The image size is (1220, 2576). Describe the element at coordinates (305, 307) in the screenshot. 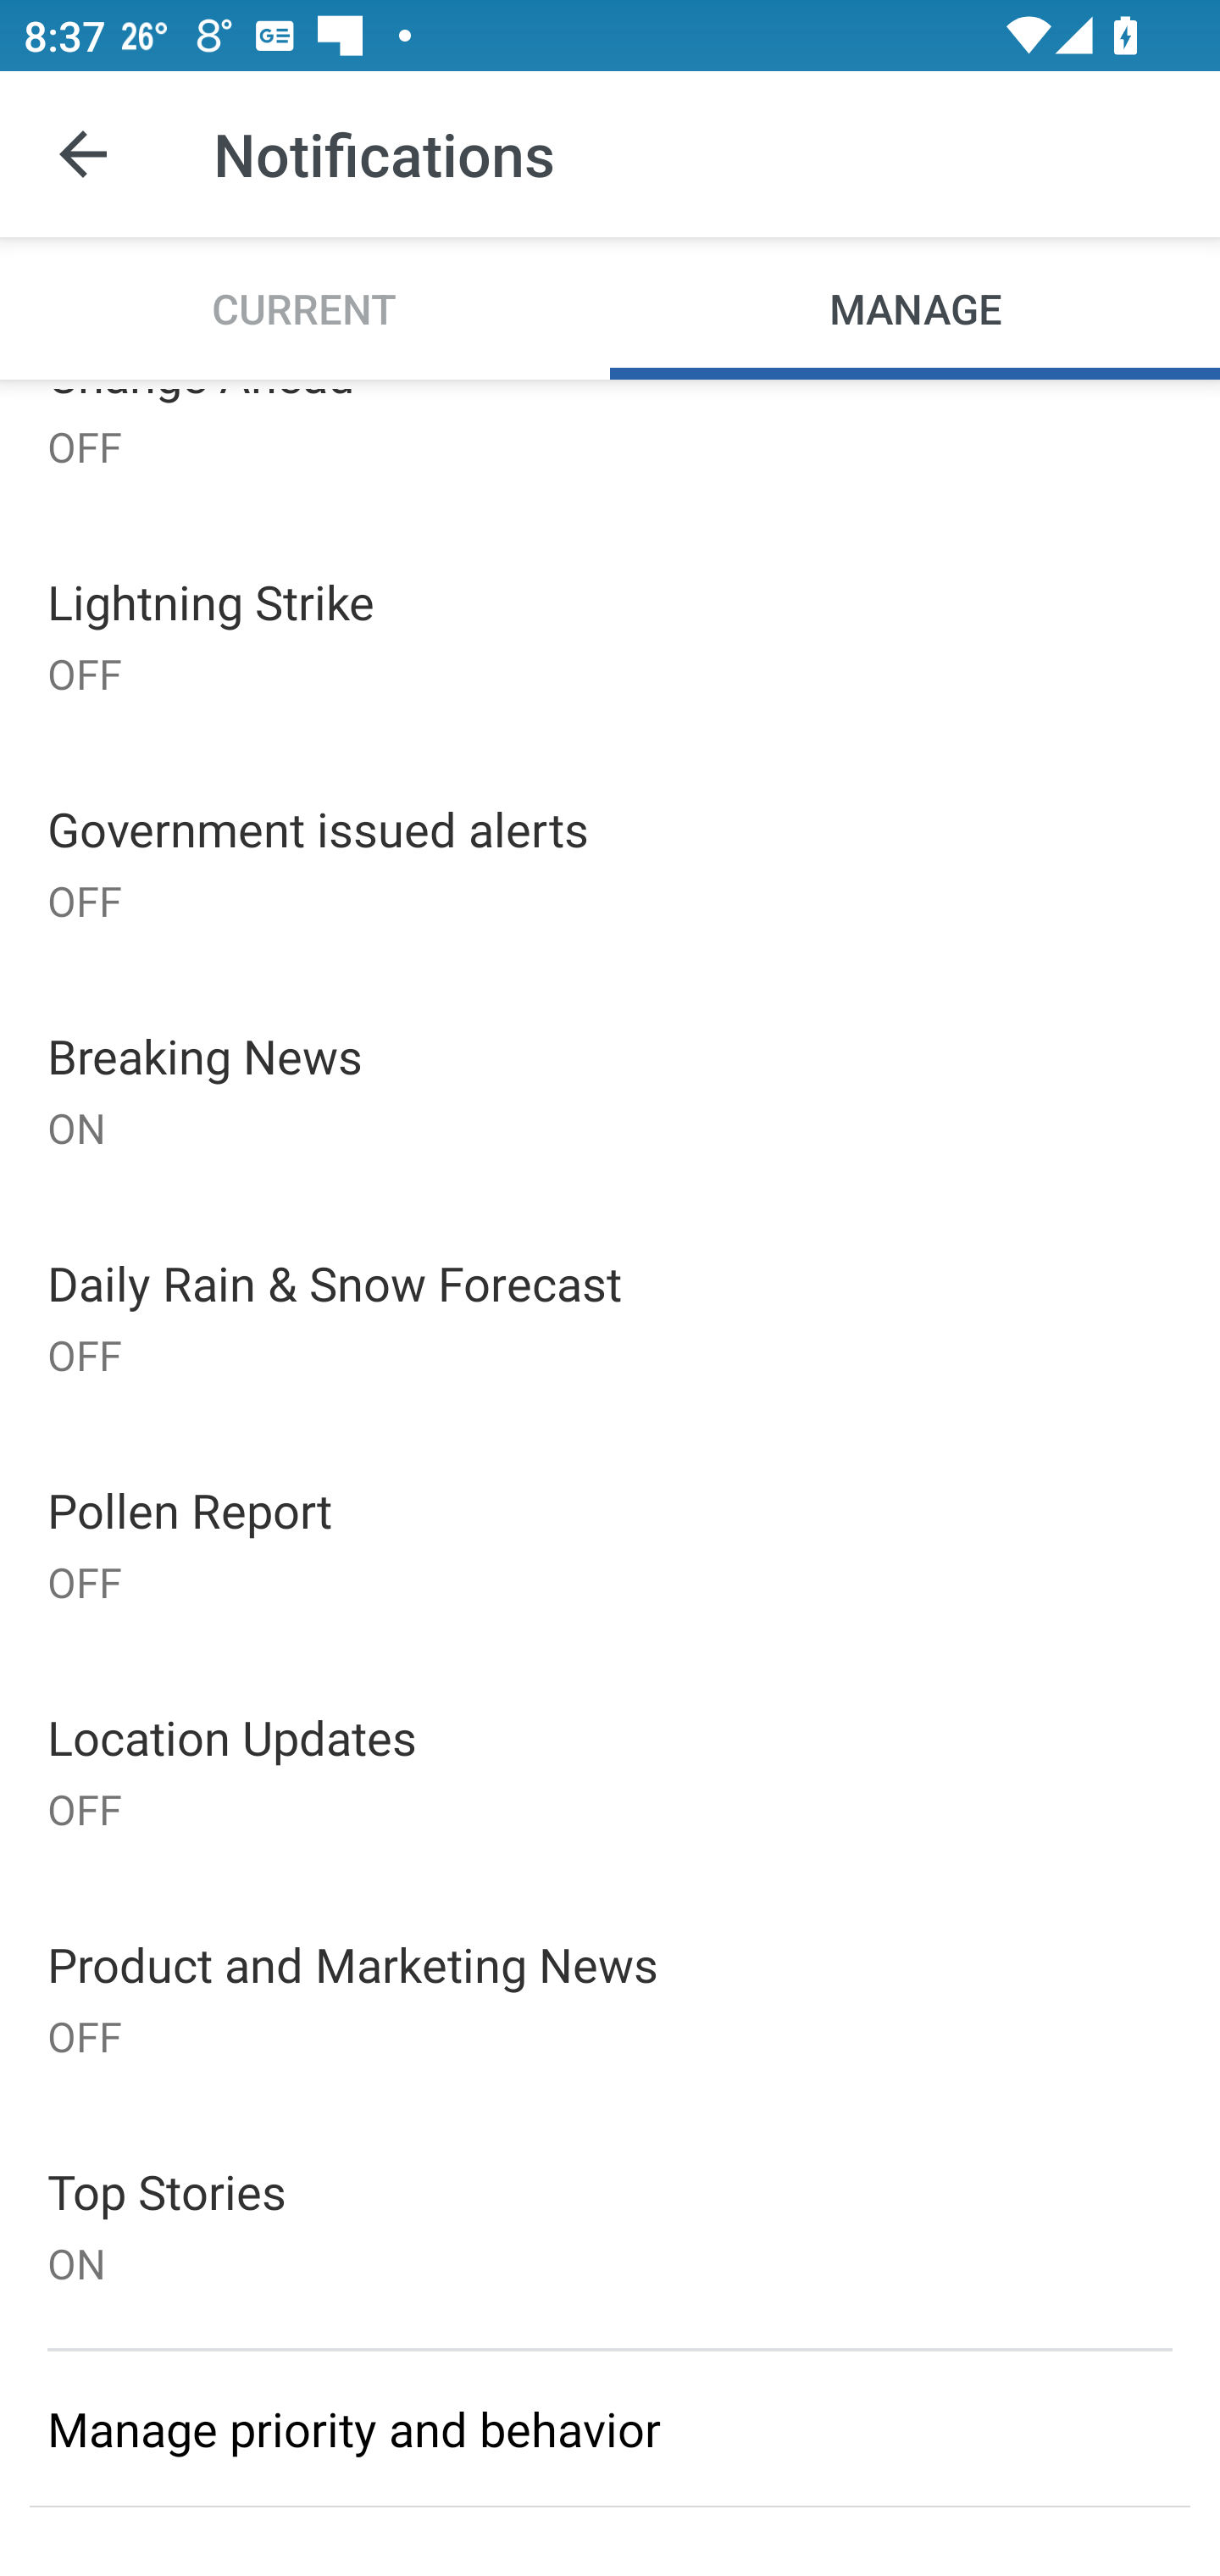

I see `Current Tab CURRENT` at that location.